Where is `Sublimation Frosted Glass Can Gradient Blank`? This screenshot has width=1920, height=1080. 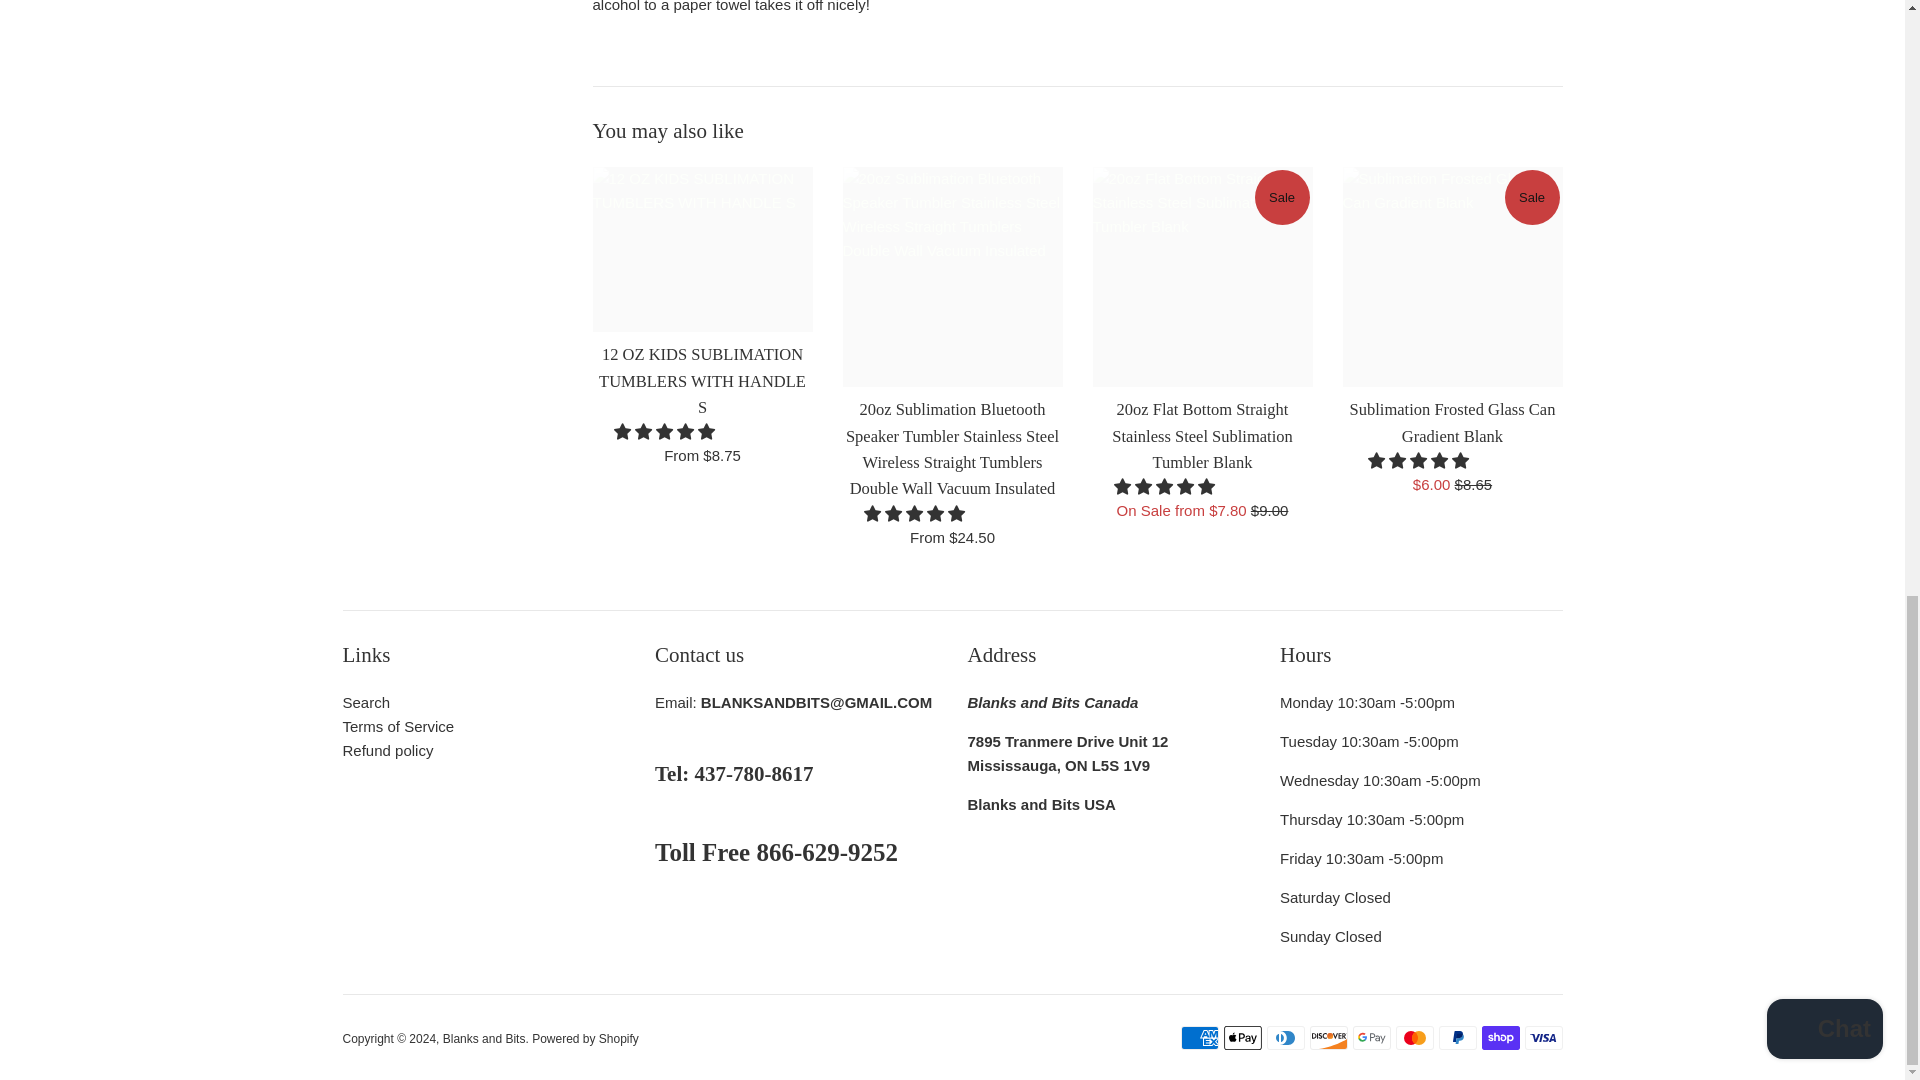 Sublimation Frosted Glass Can Gradient Blank is located at coordinates (1452, 276).